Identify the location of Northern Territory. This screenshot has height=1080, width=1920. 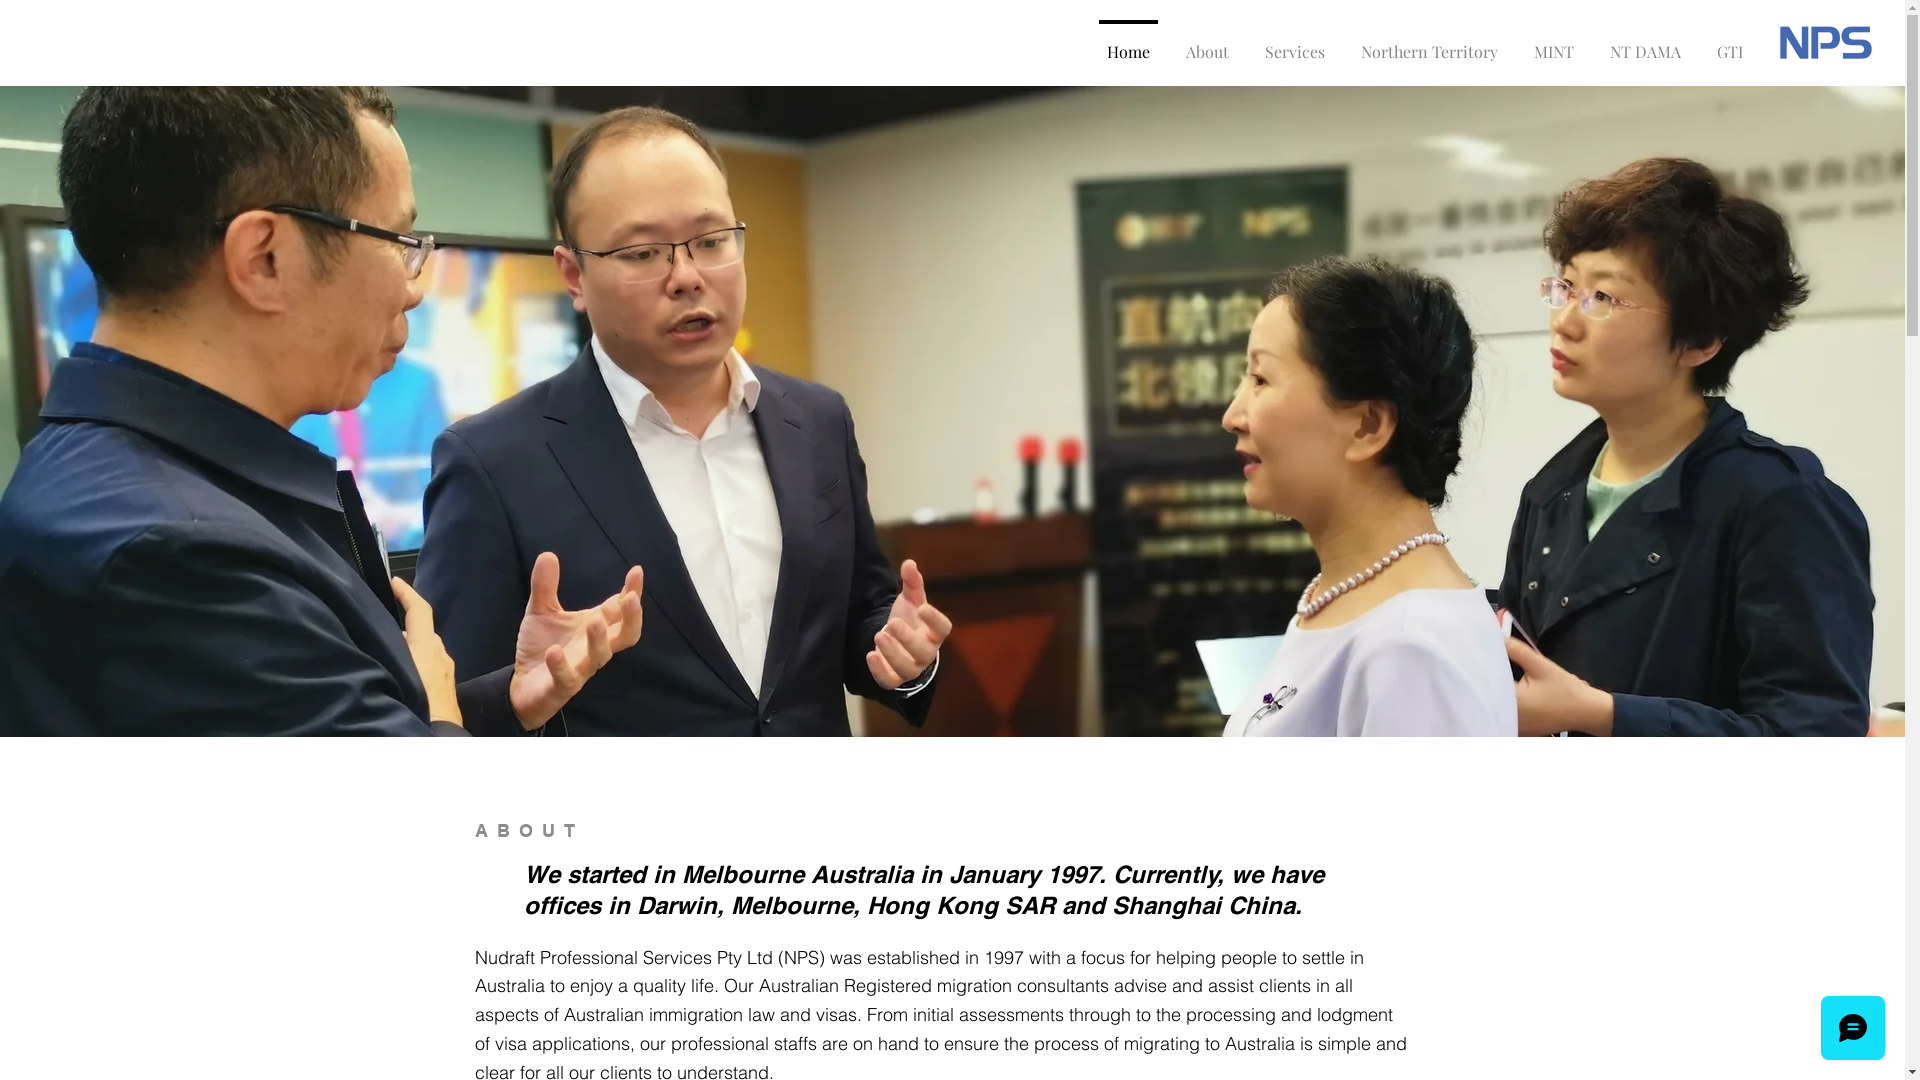
(1430, 42).